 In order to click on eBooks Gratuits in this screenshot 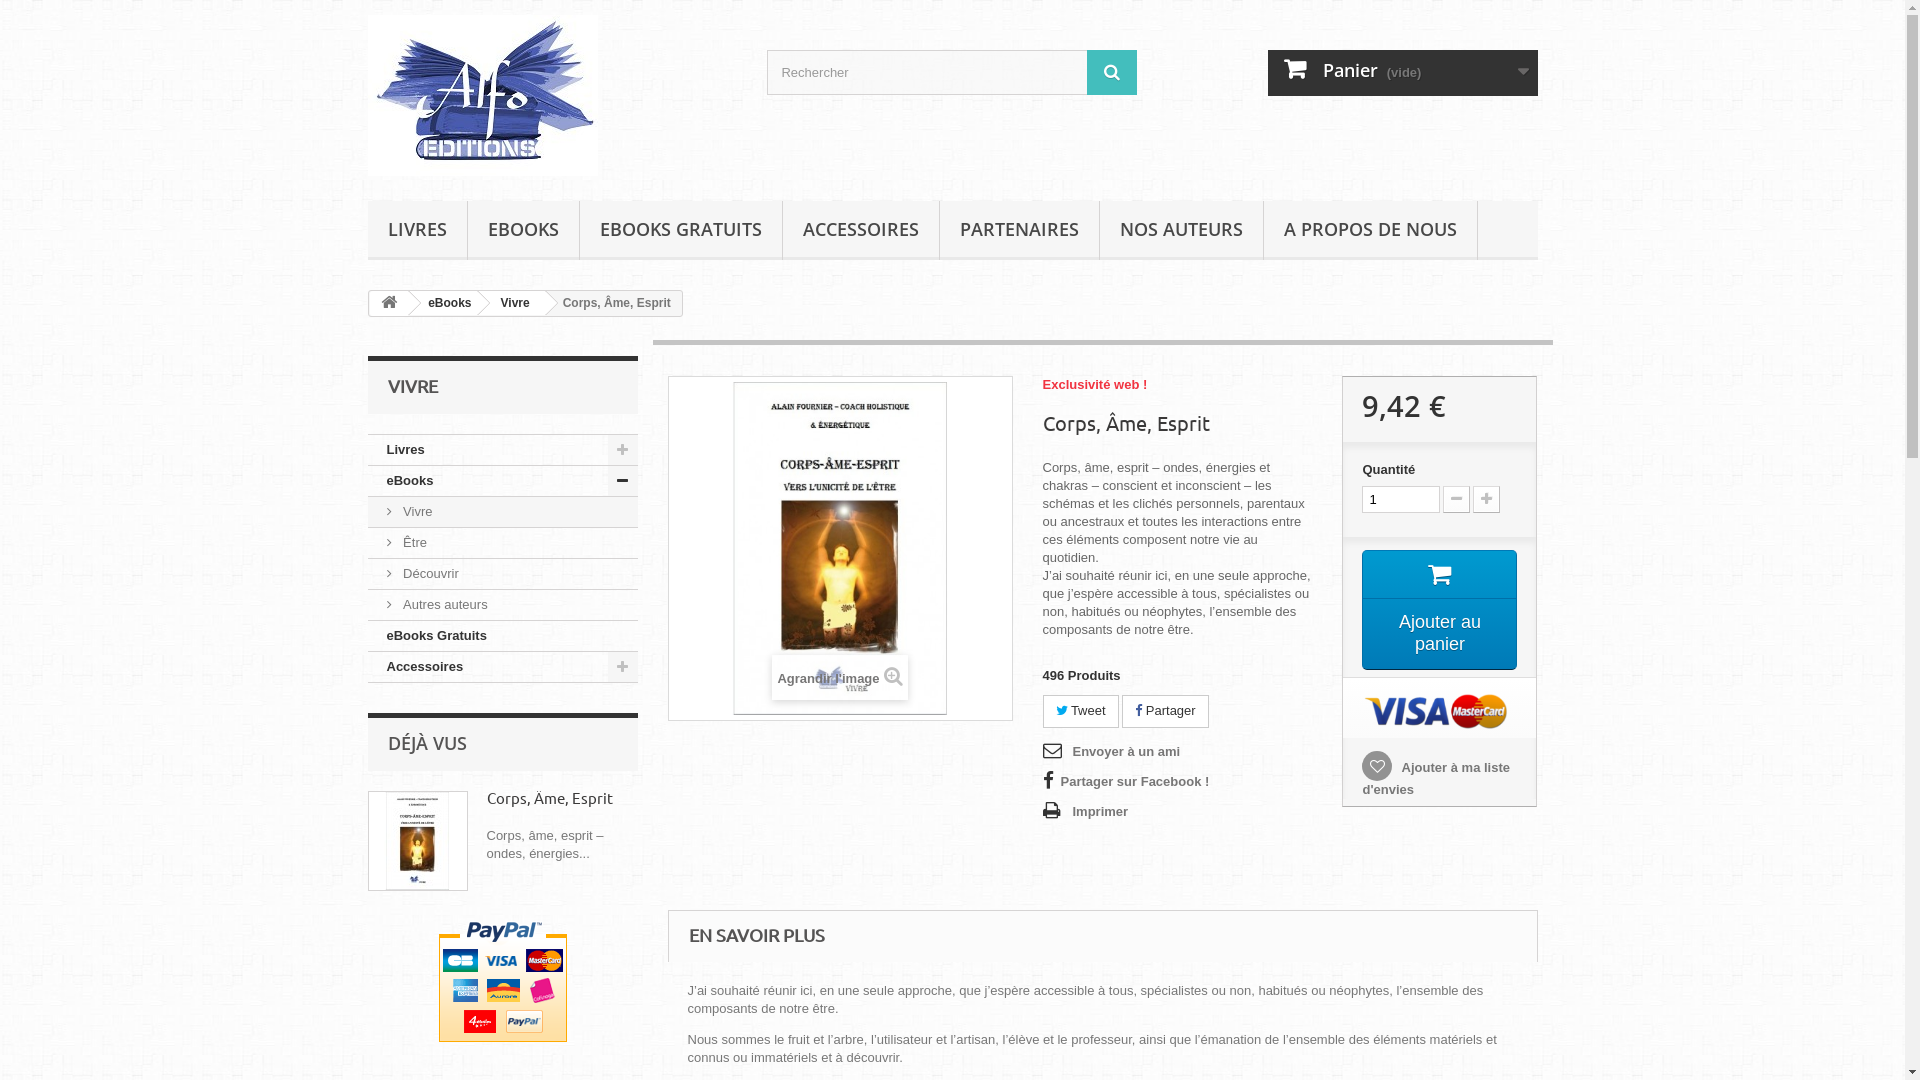, I will do `click(503, 636)`.